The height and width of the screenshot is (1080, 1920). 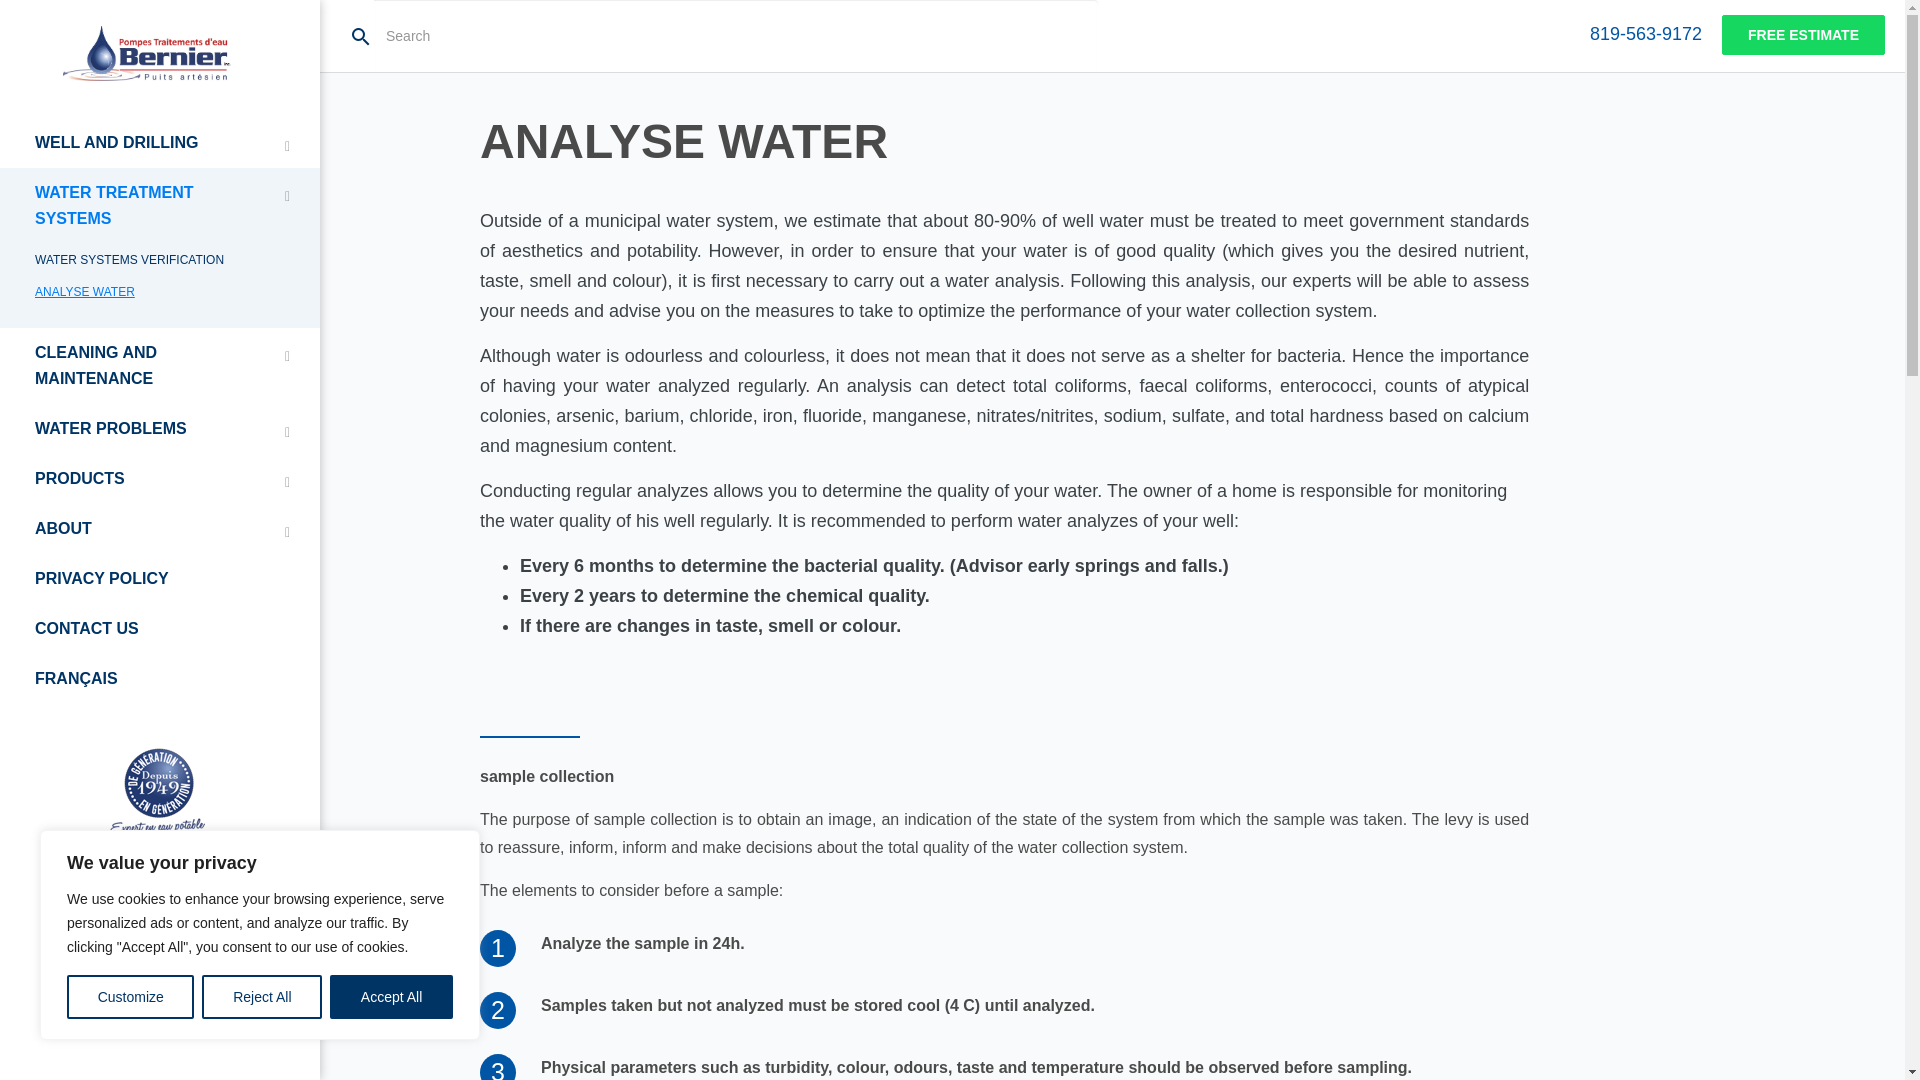 What do you see at coordinates (160, 428) in the screenshot?
I see `WATER PROBLEMS` at bounding box center [160, 428].